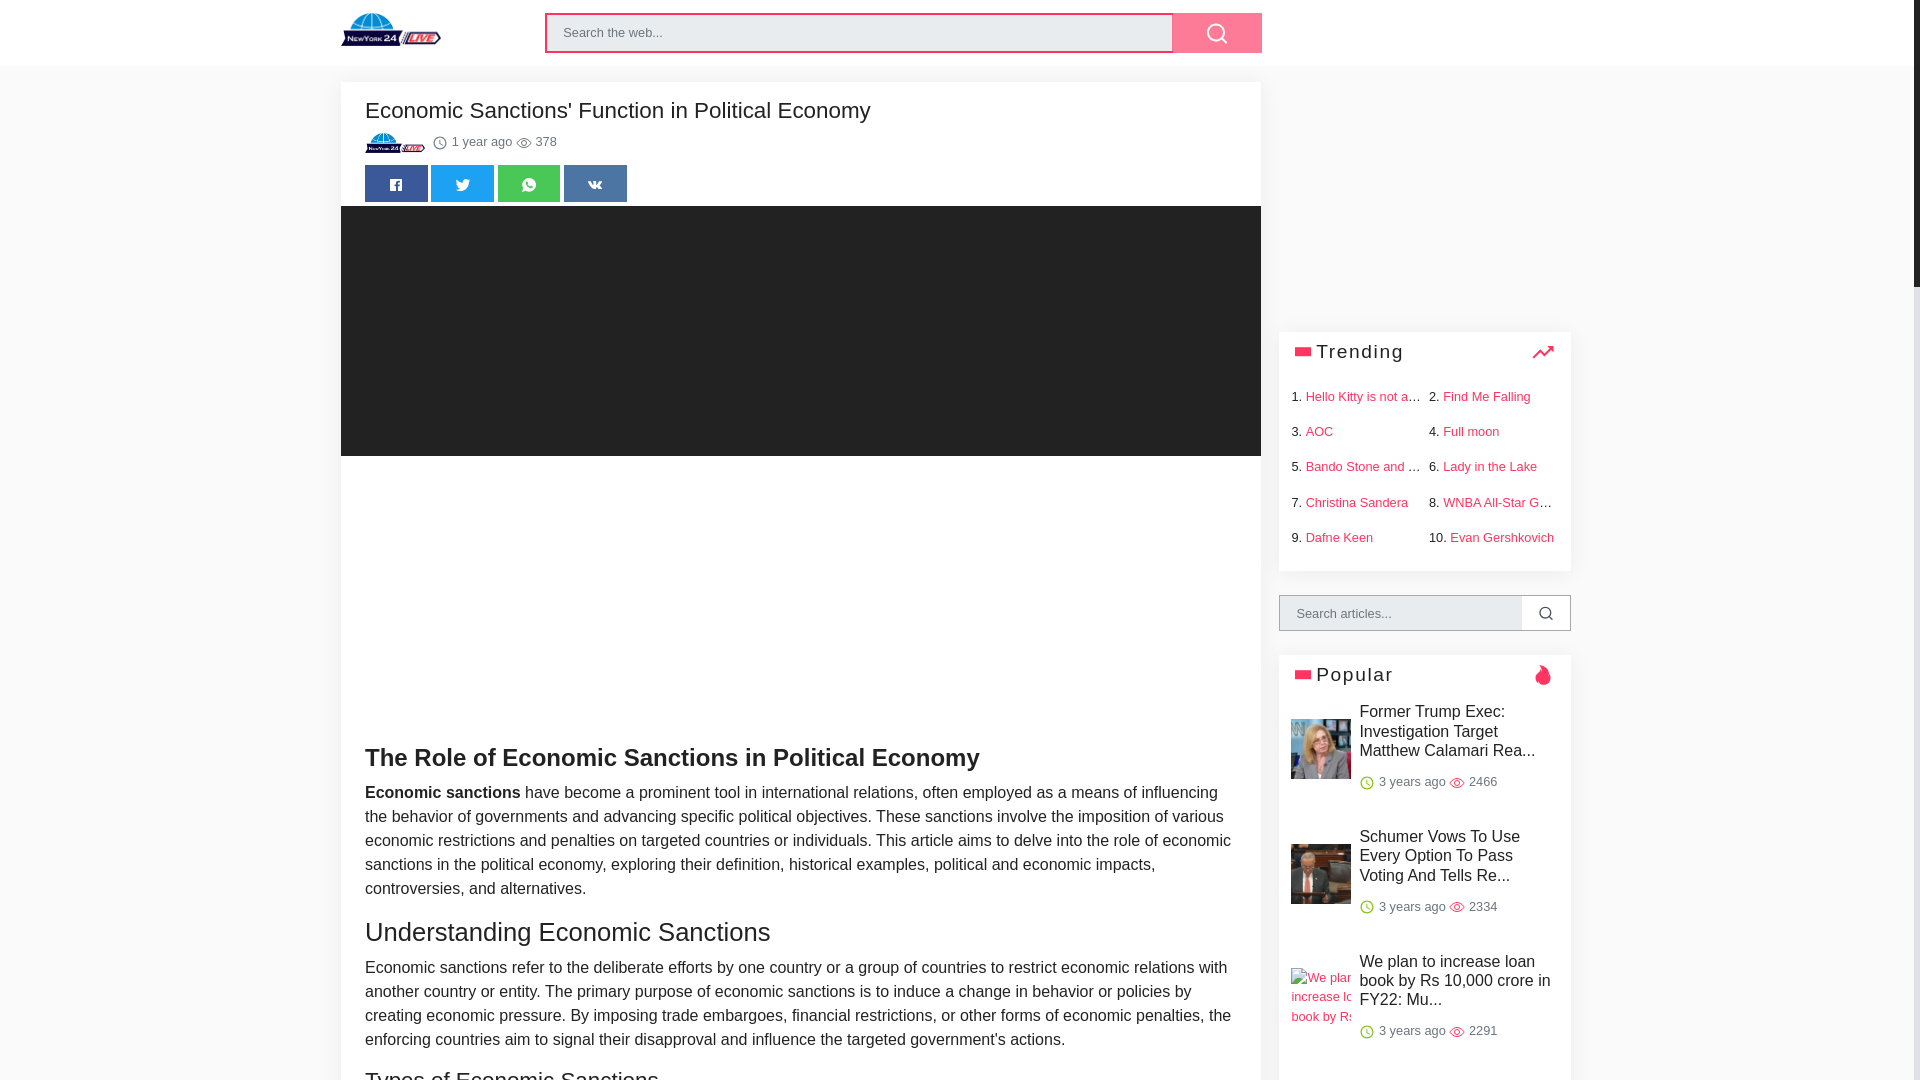 Image resolution: width=1920 pixels, height=1080 pixels. Describe the element at coordinates (1486, 396) in the screenshot. I see `Find Me Falling` at that location.